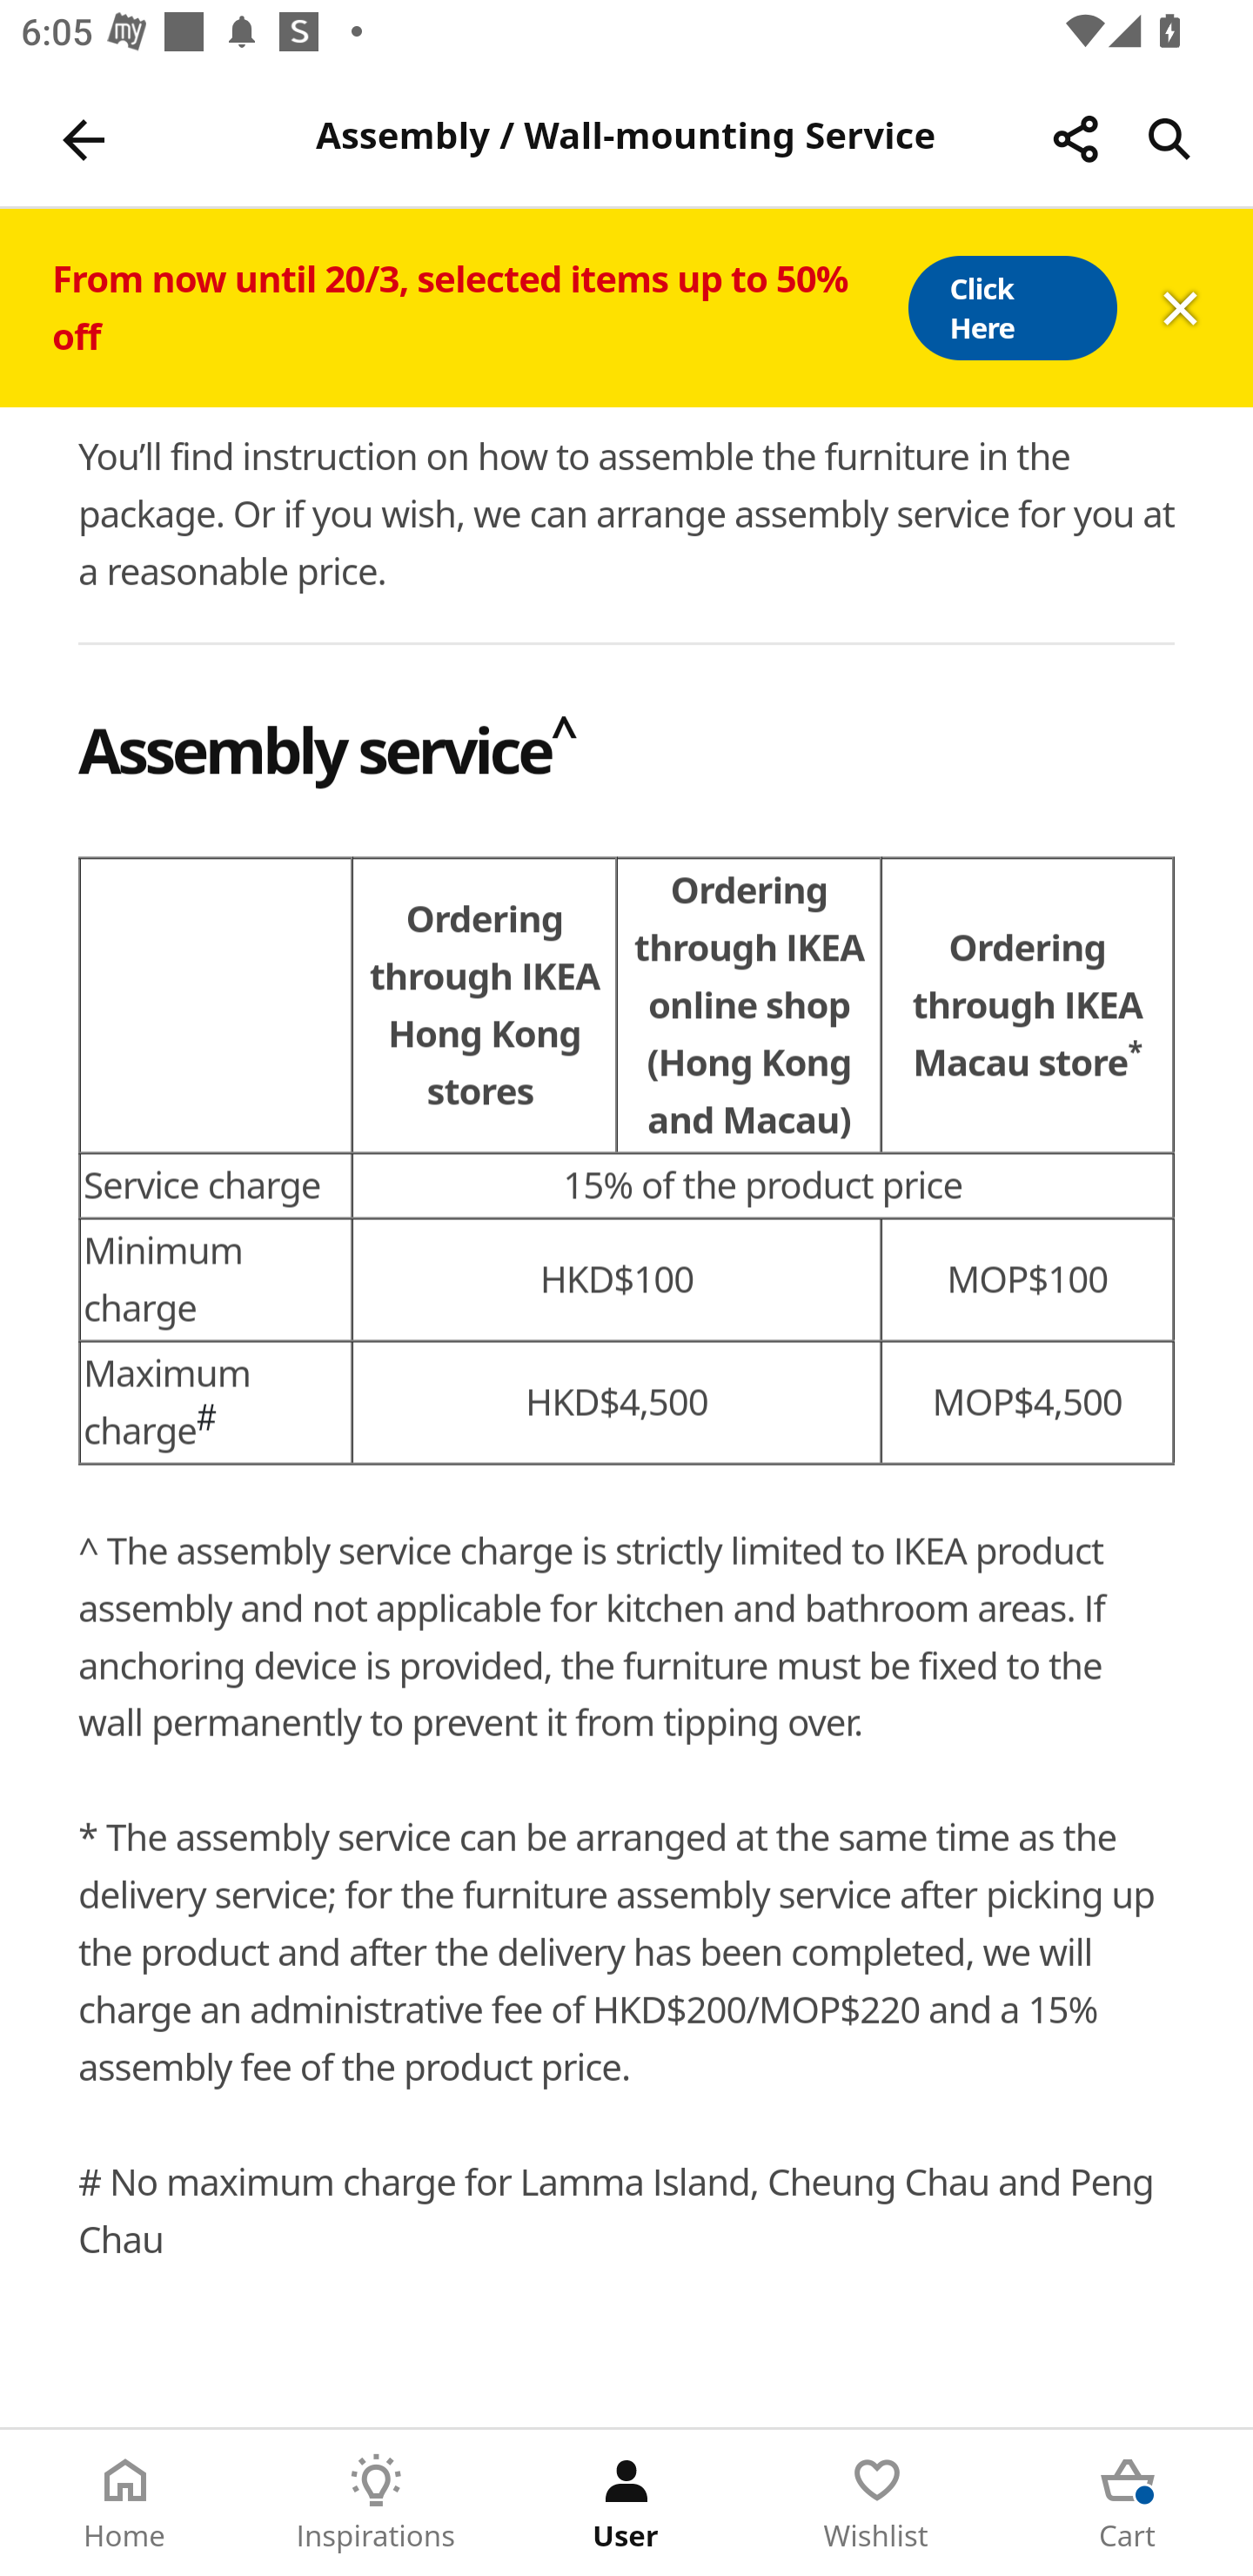 This screenshot has height=2576, width=1253. What do you see at coordinates (1011, 308) in the screenshot?
I see `Click Here` at bounding box center [1011, 308].